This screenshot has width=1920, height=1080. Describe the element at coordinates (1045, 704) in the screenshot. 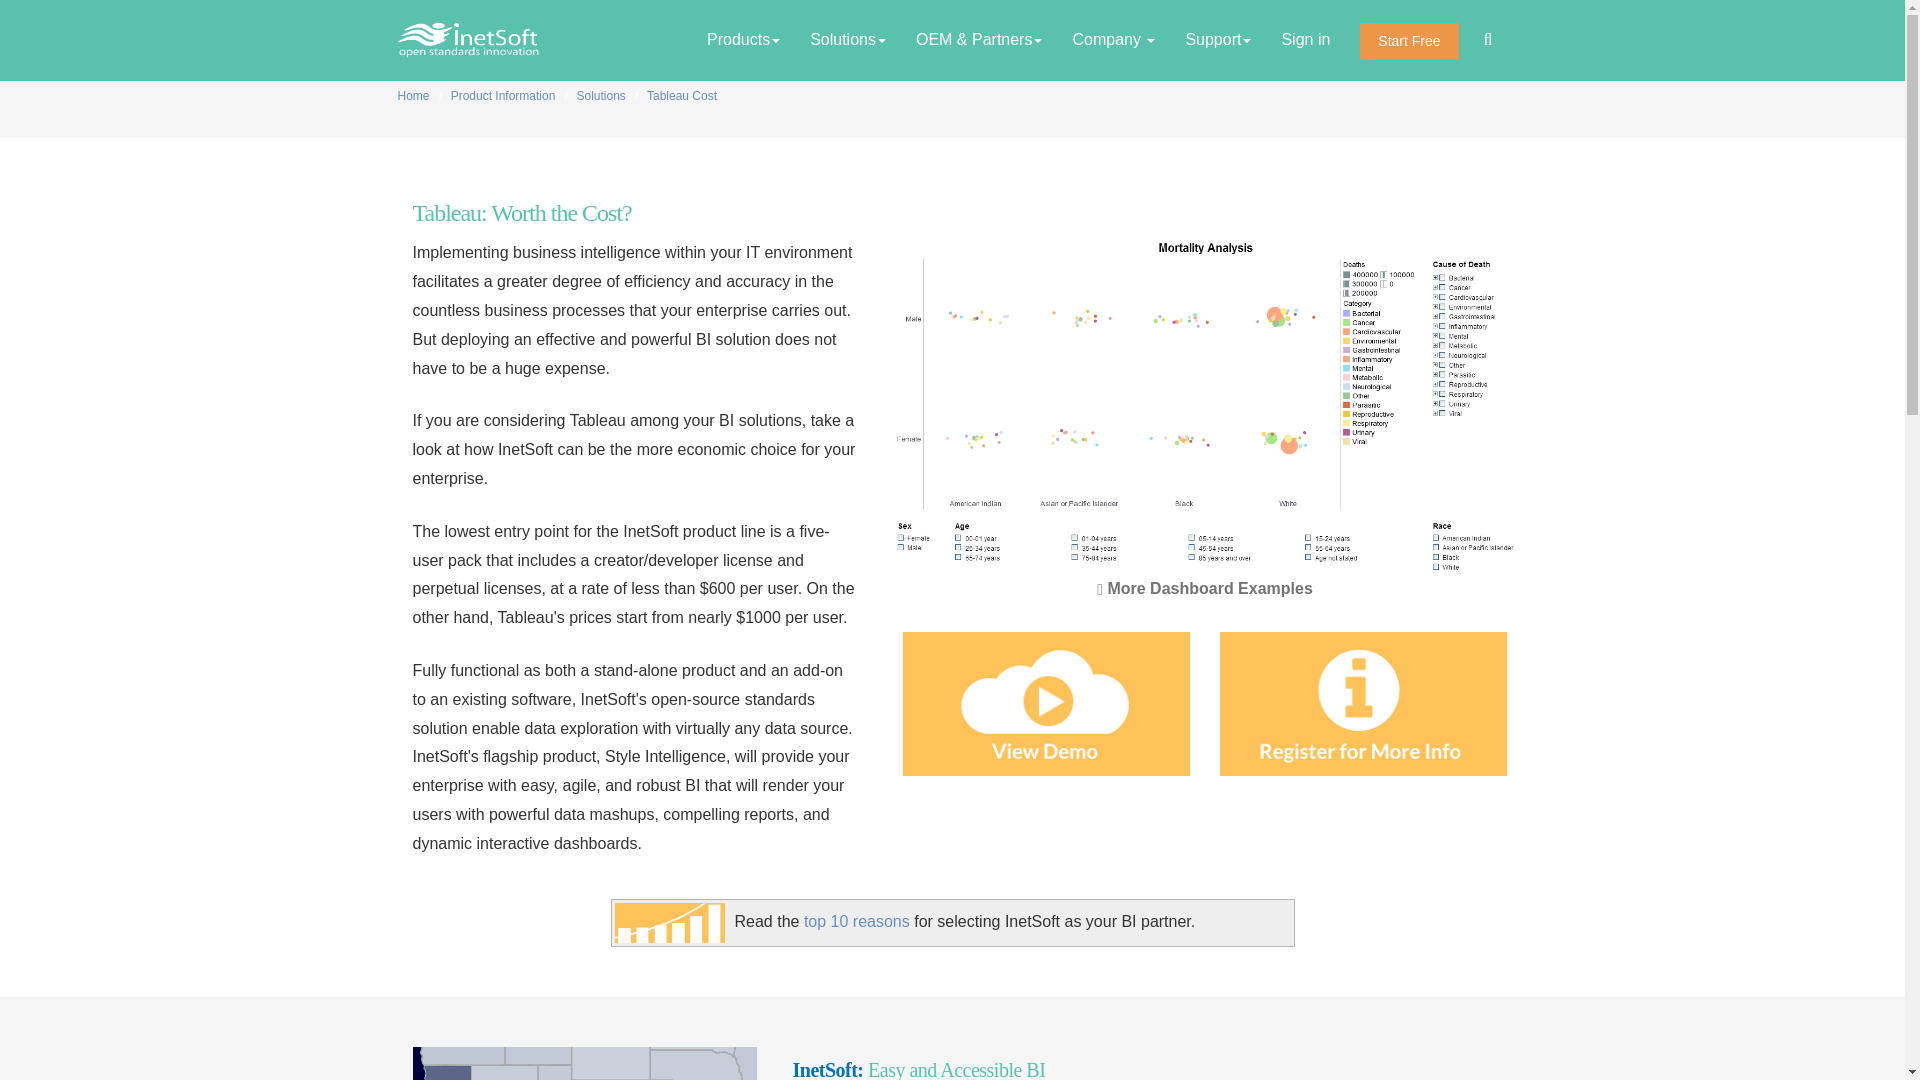

I see `View a 2-minute demo` at that location.